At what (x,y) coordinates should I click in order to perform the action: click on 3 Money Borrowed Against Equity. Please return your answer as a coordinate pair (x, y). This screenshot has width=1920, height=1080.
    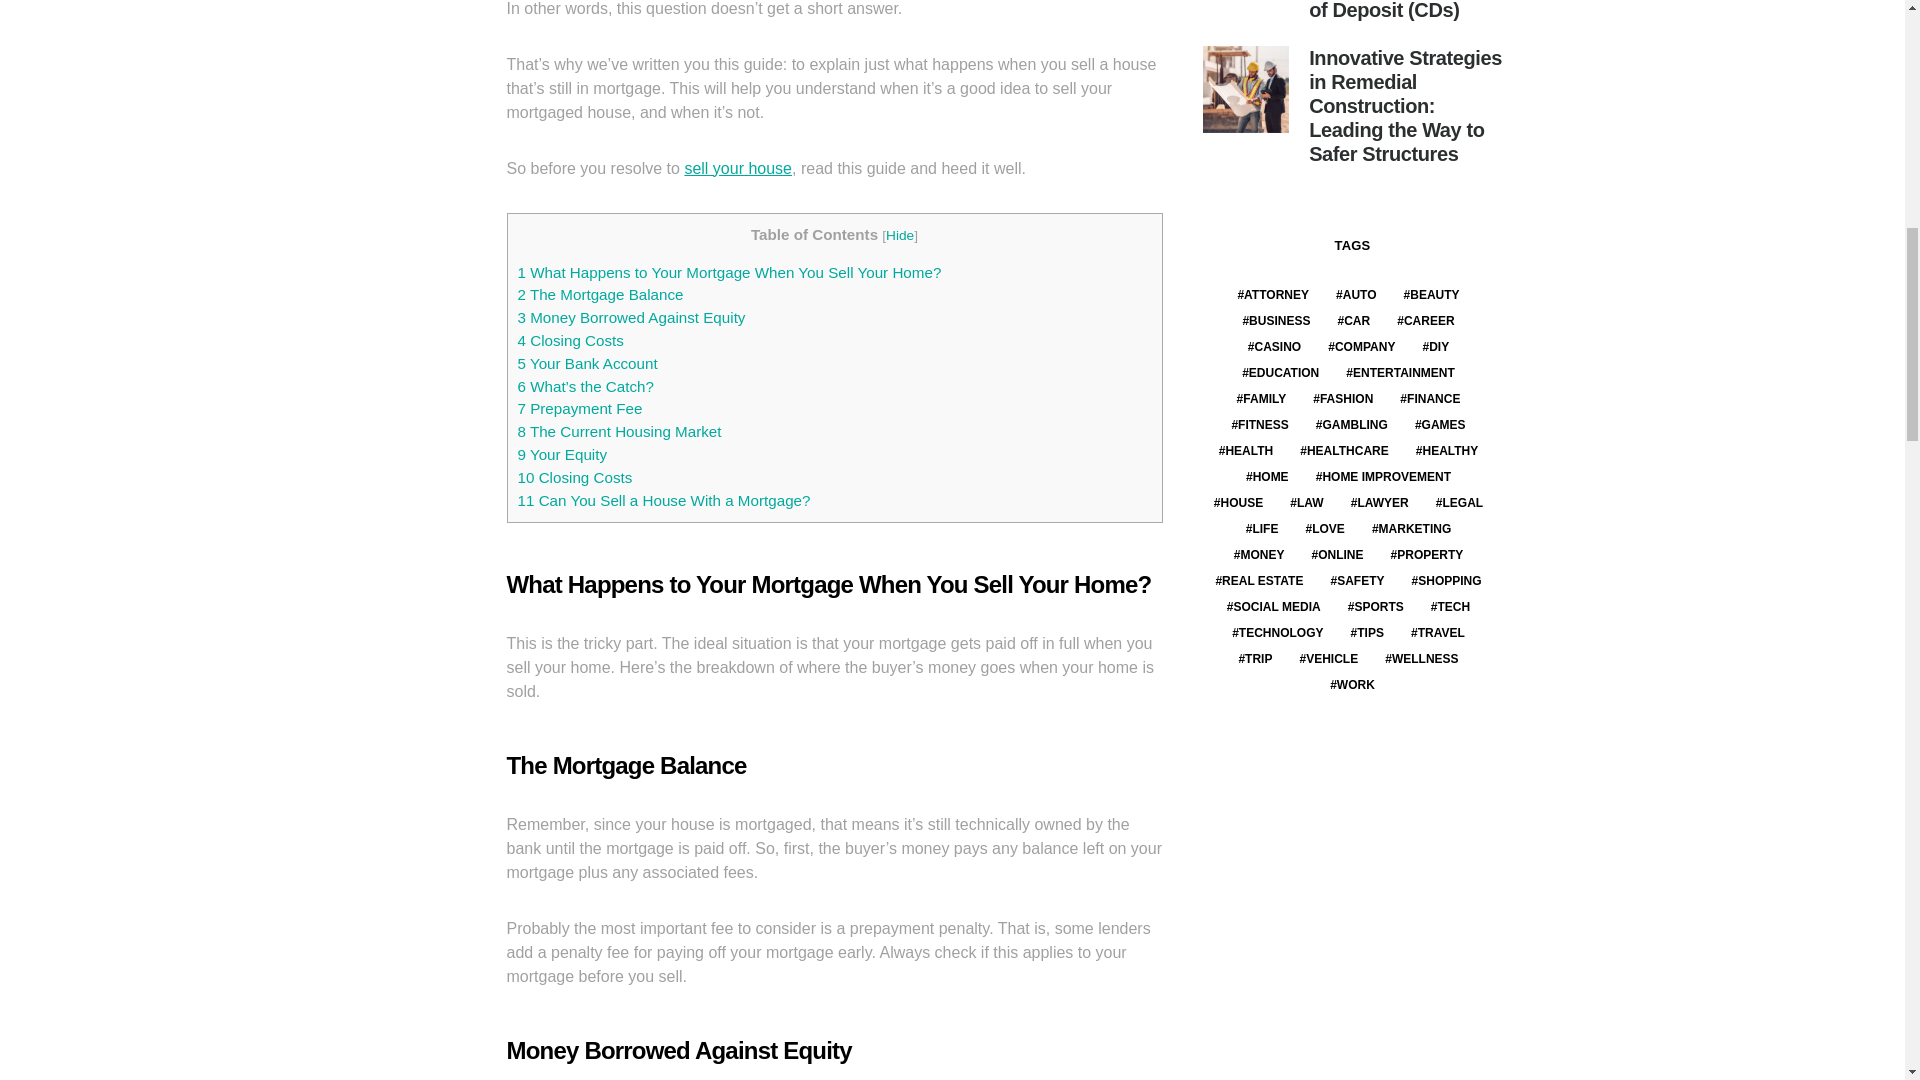
    Looking at the image, I should click on (632, 317).